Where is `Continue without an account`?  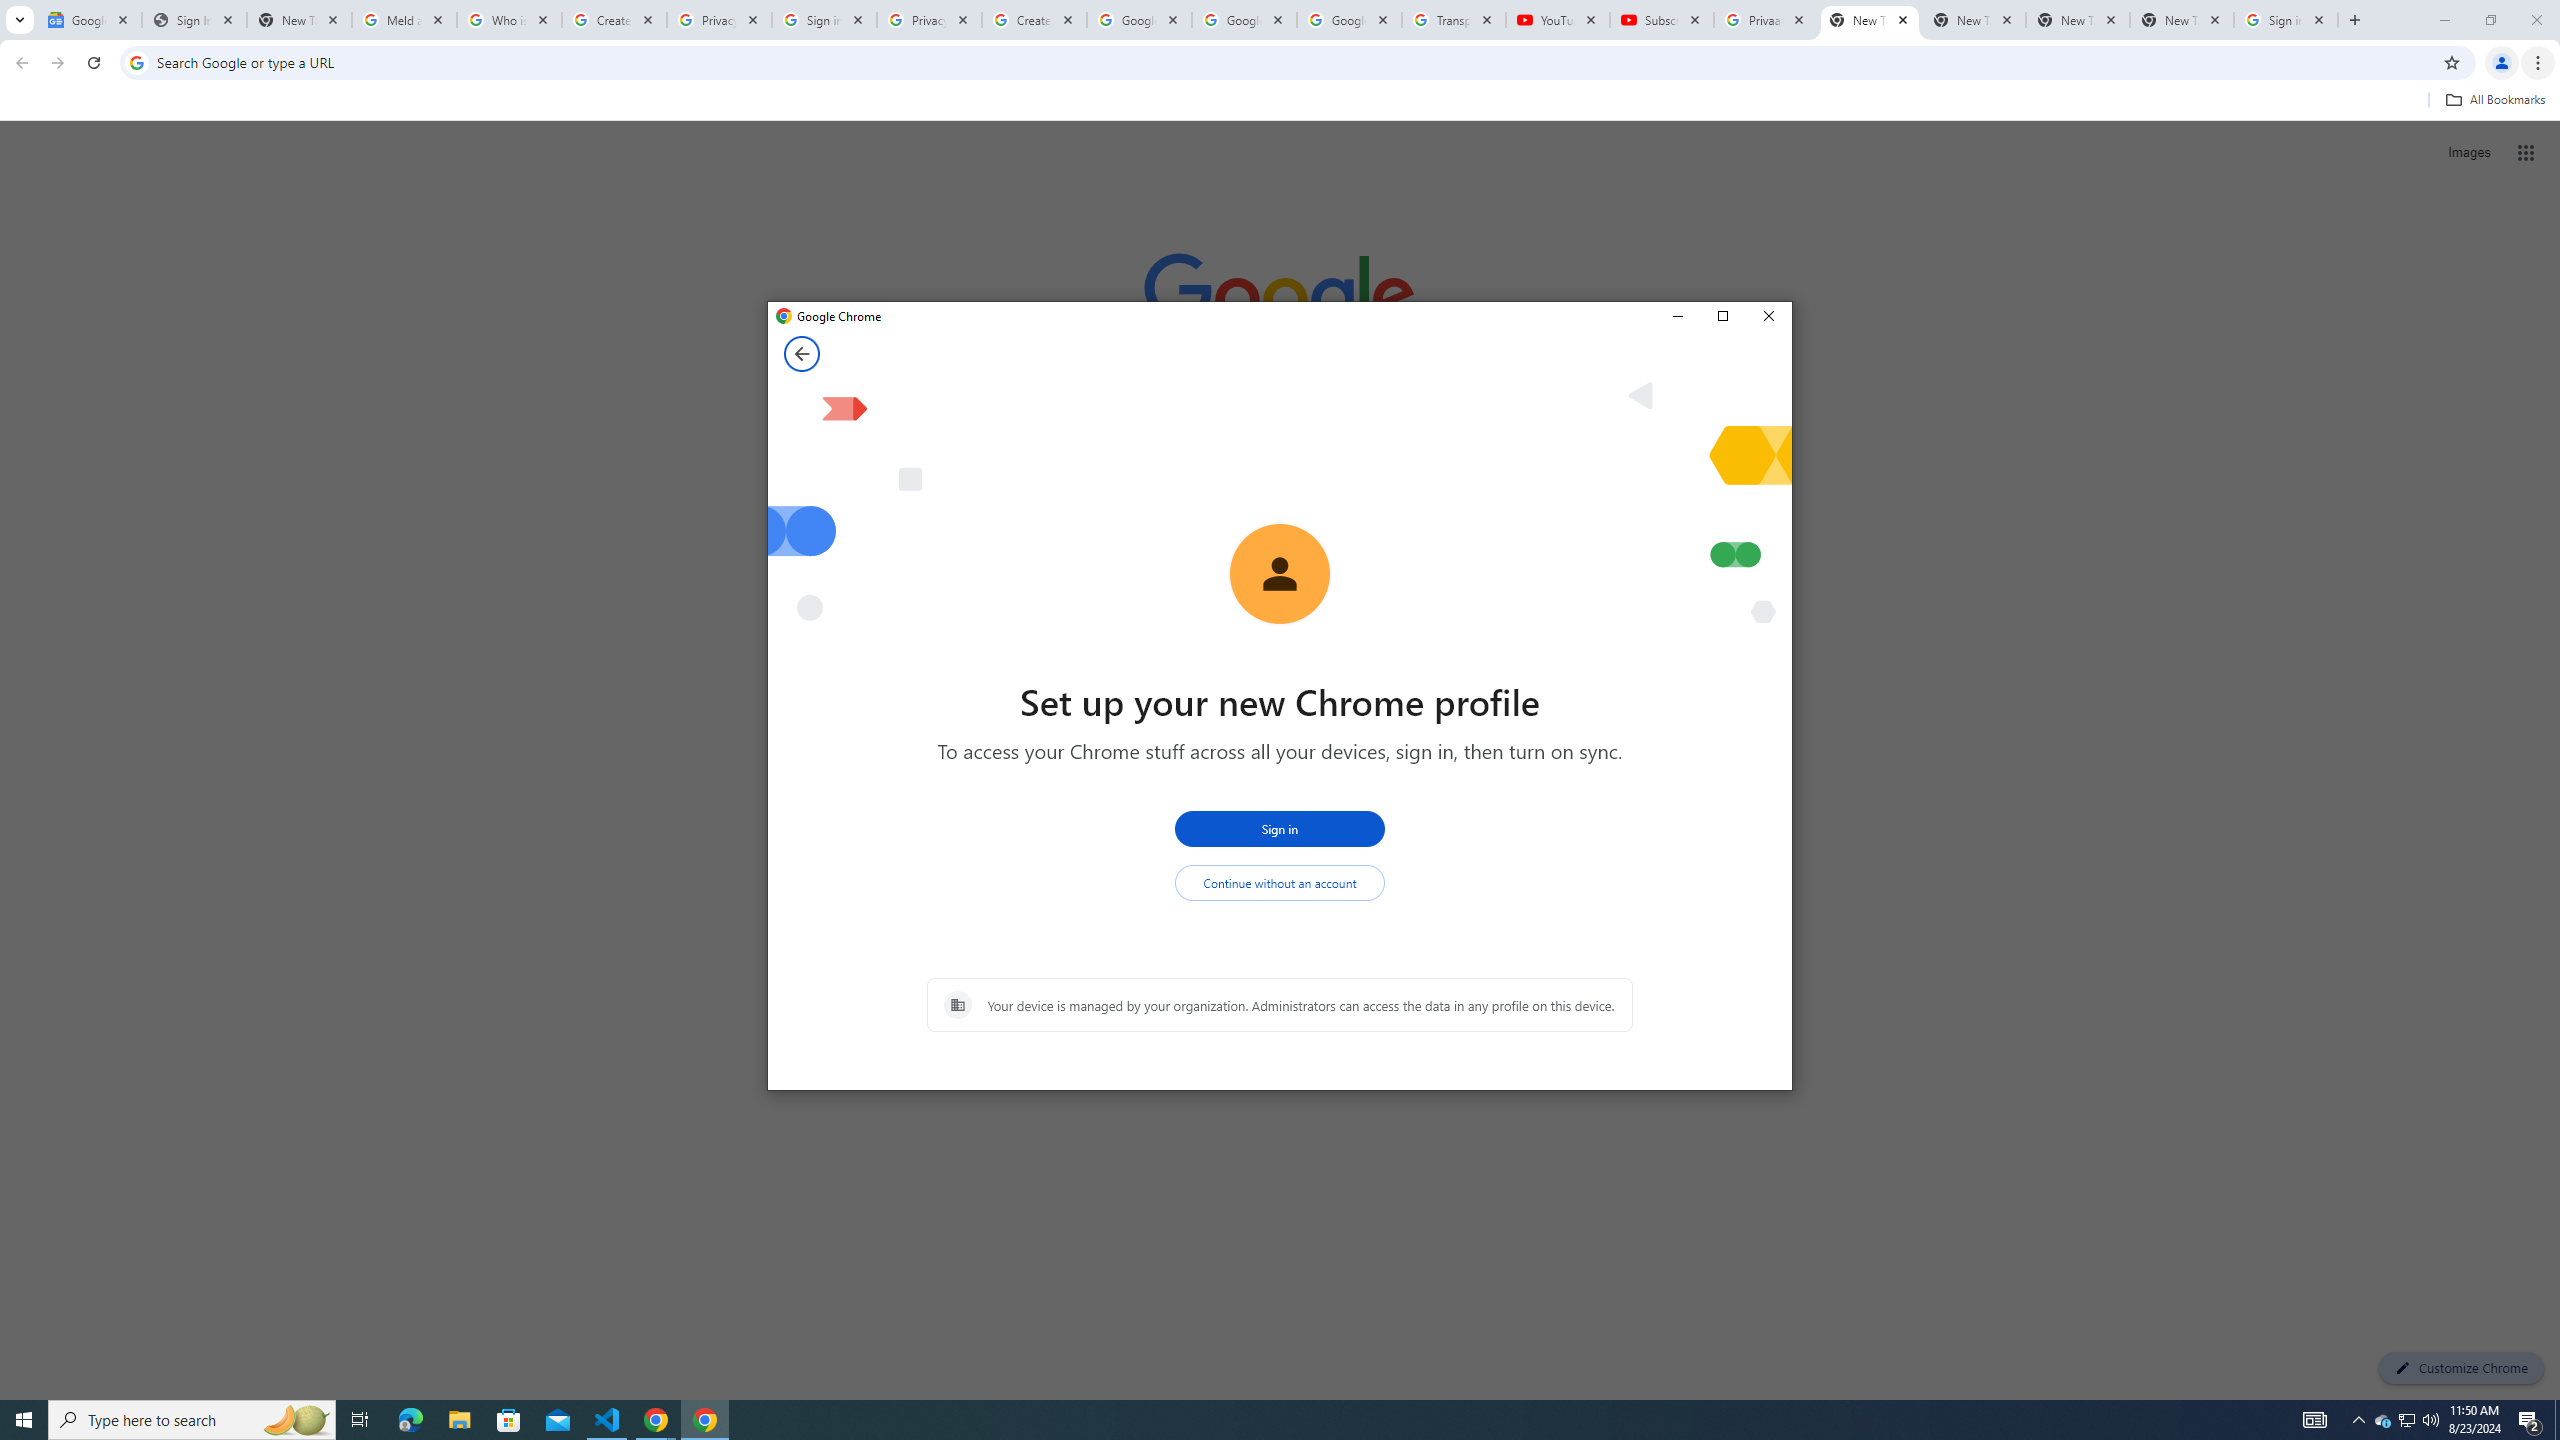 Continue without an account is located at coordinates (1280, 883).